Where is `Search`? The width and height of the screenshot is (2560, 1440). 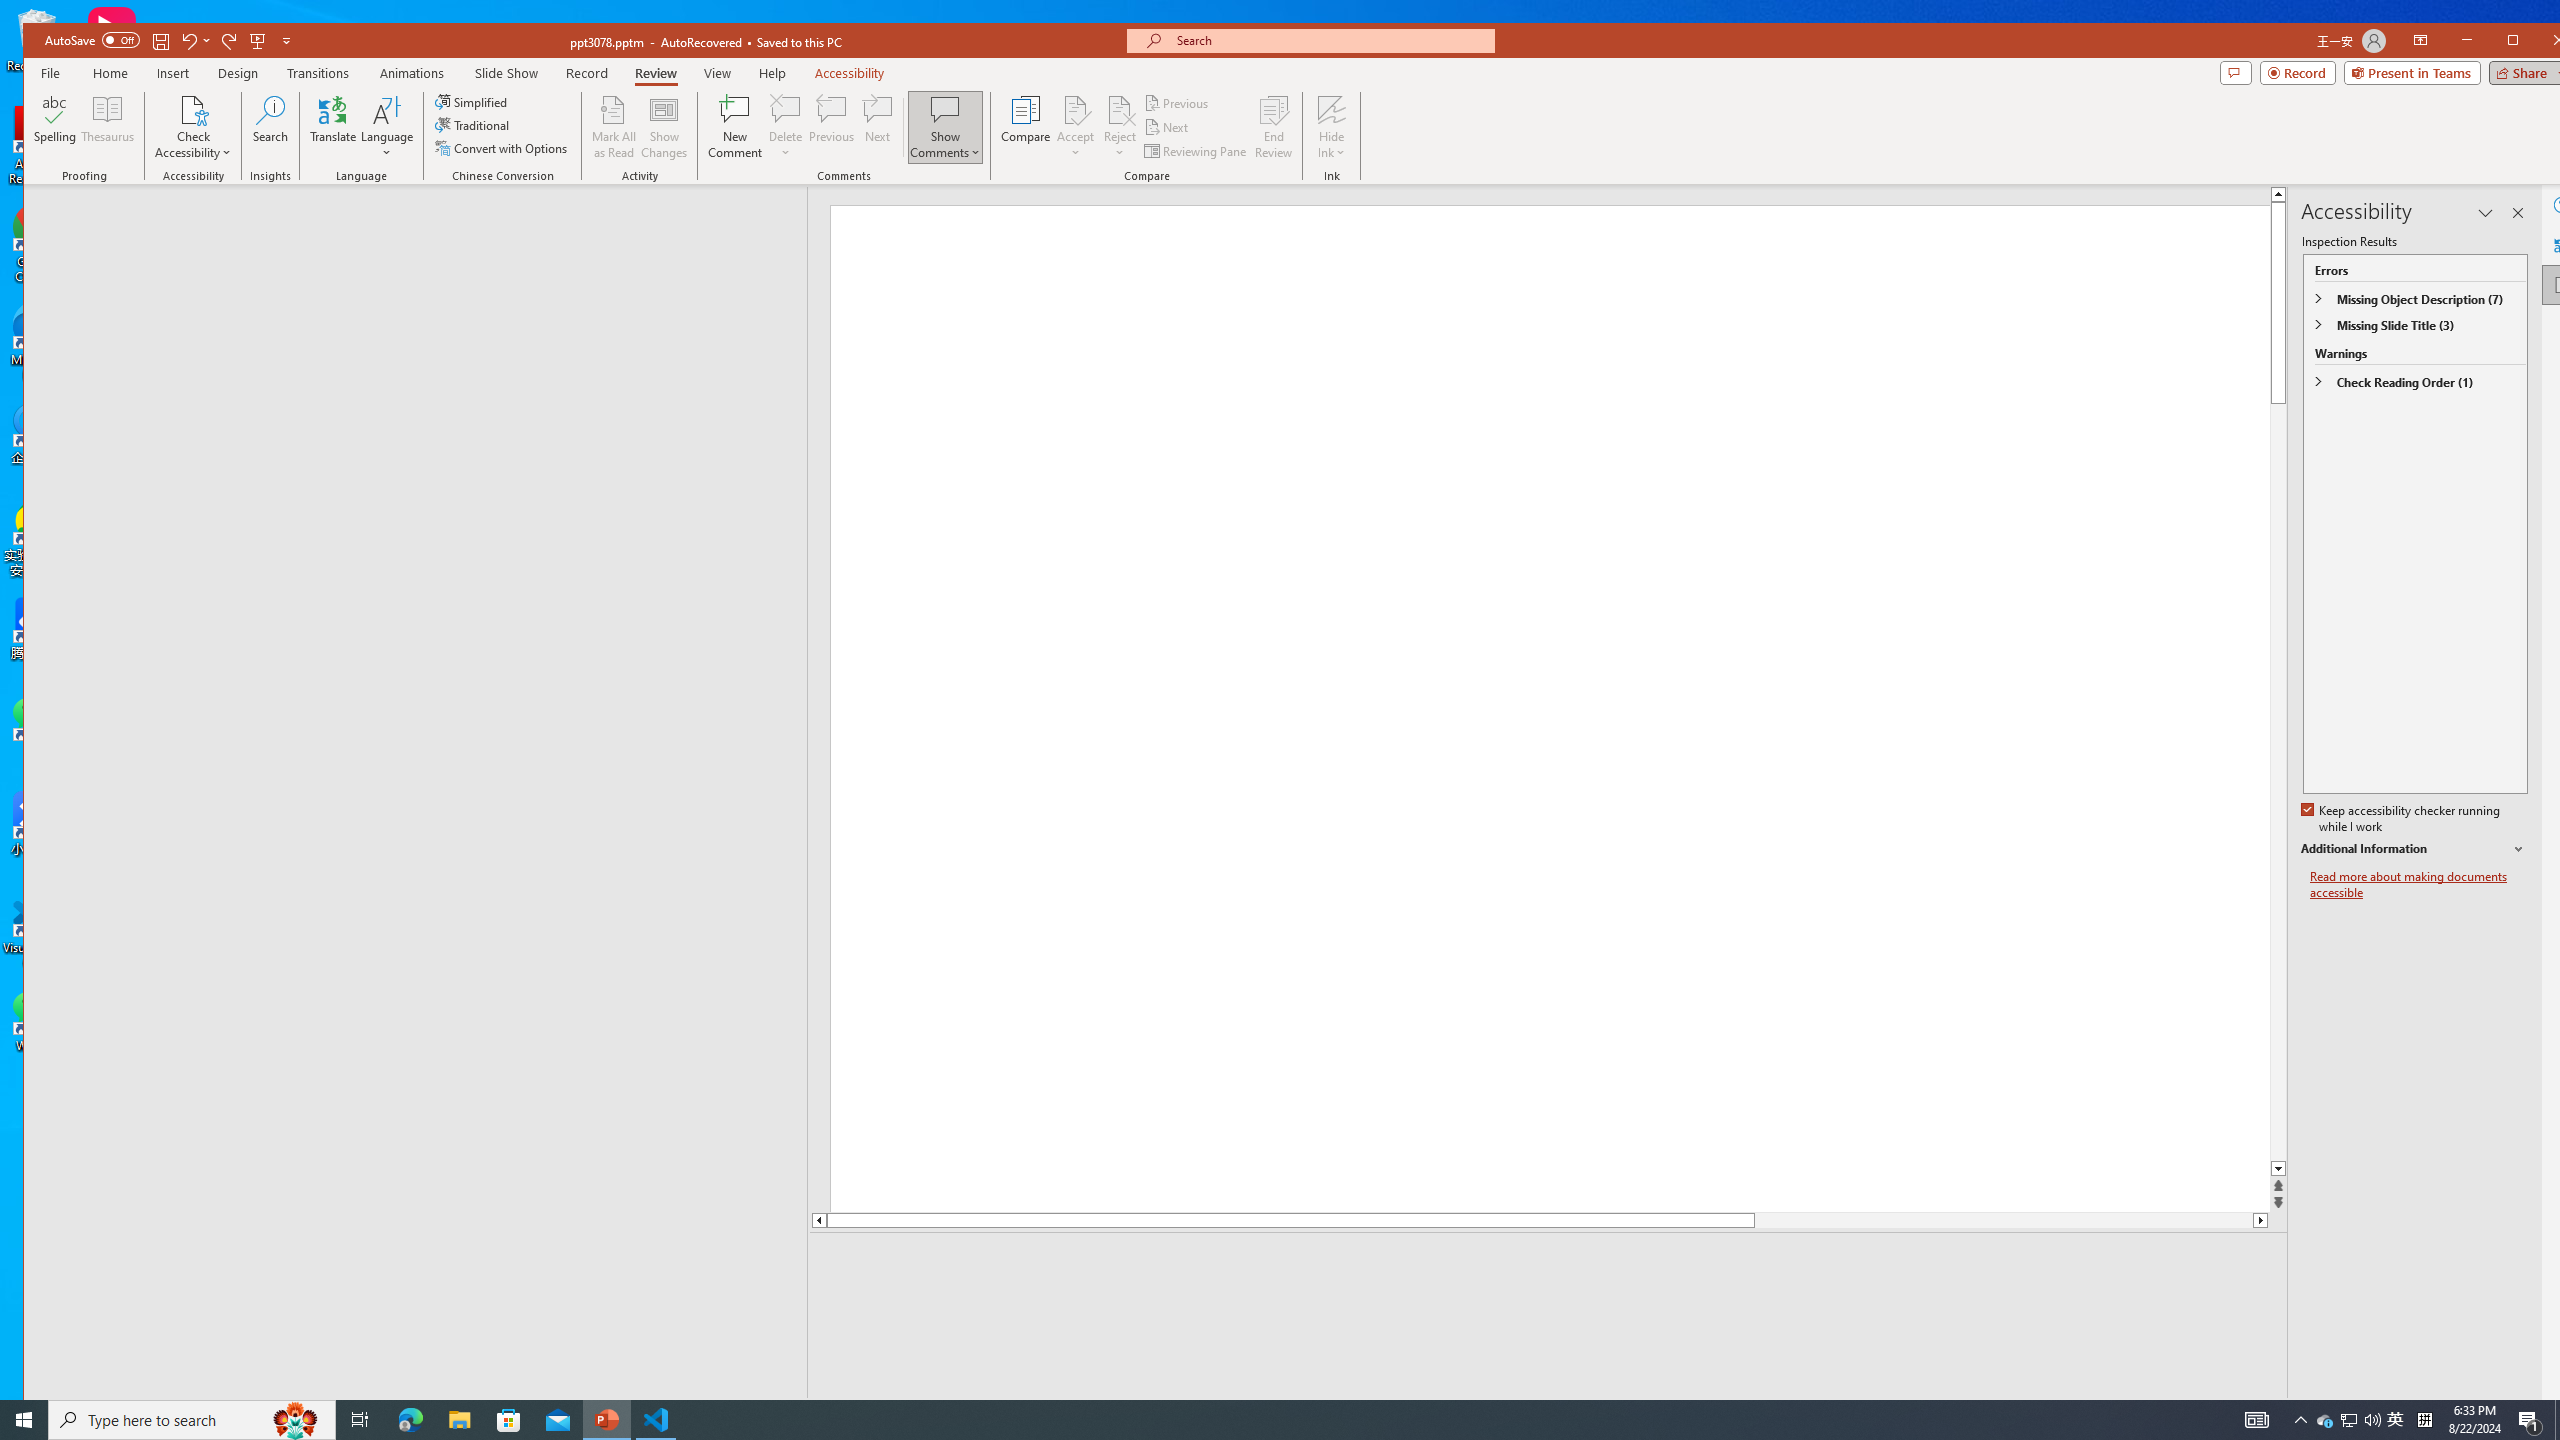
Search is located at coordinates (270, 127).